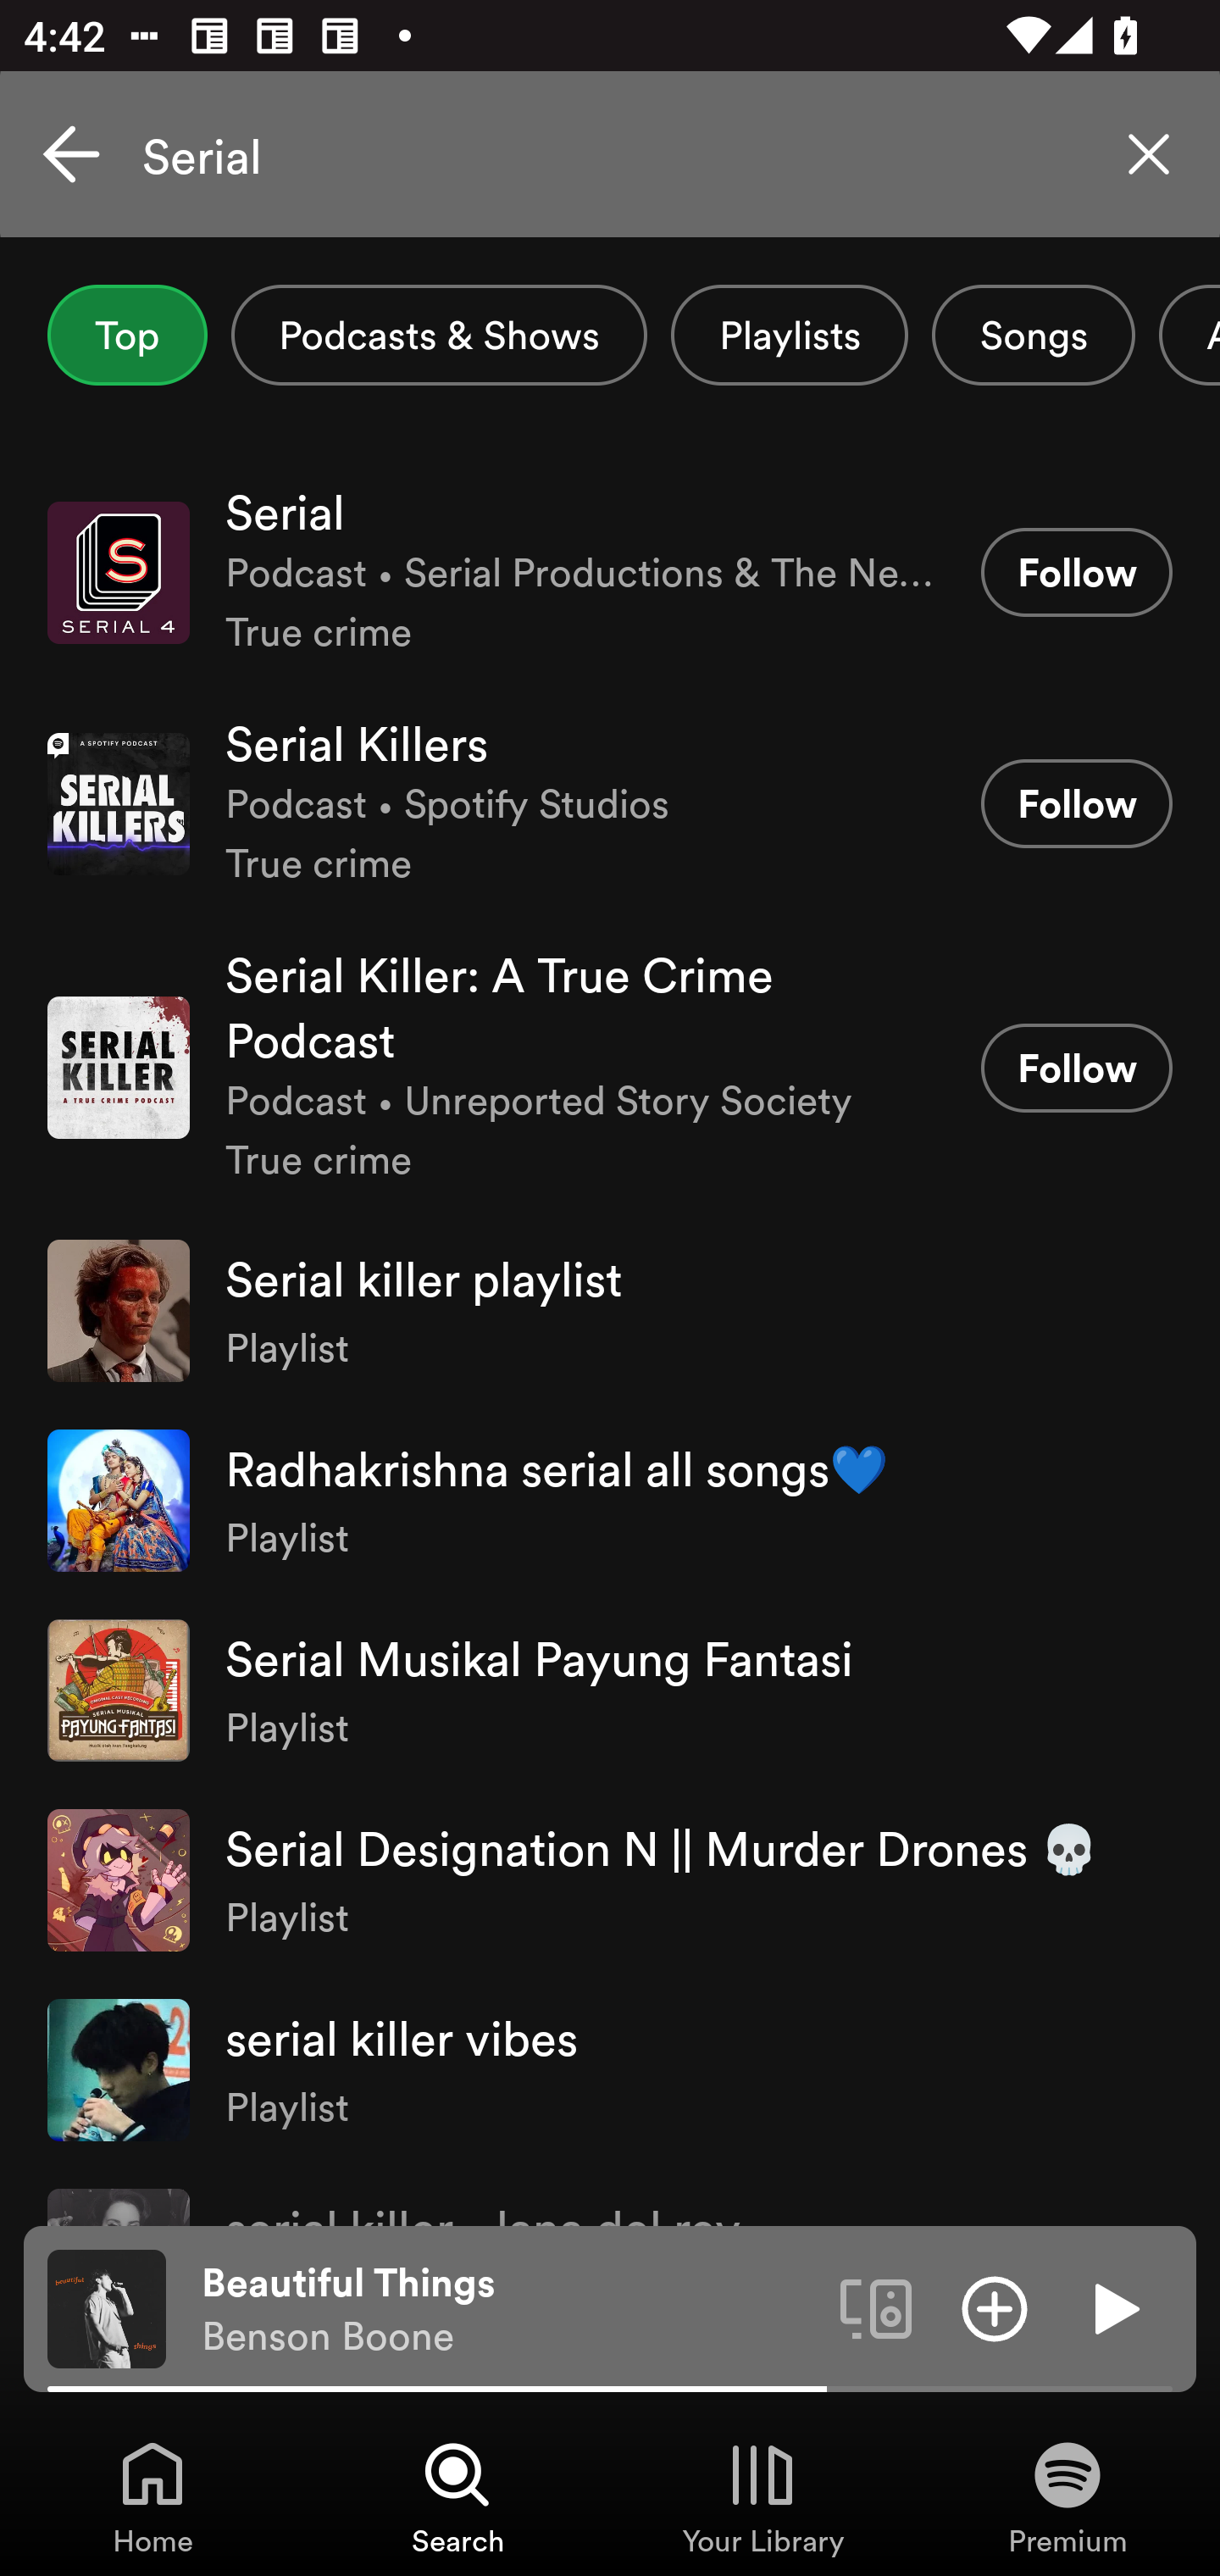 The height and width of the screenshot is (2576, 1220). Describe the element at coordinates (610, 154) in the screenshot. I see `Serial` at that location.